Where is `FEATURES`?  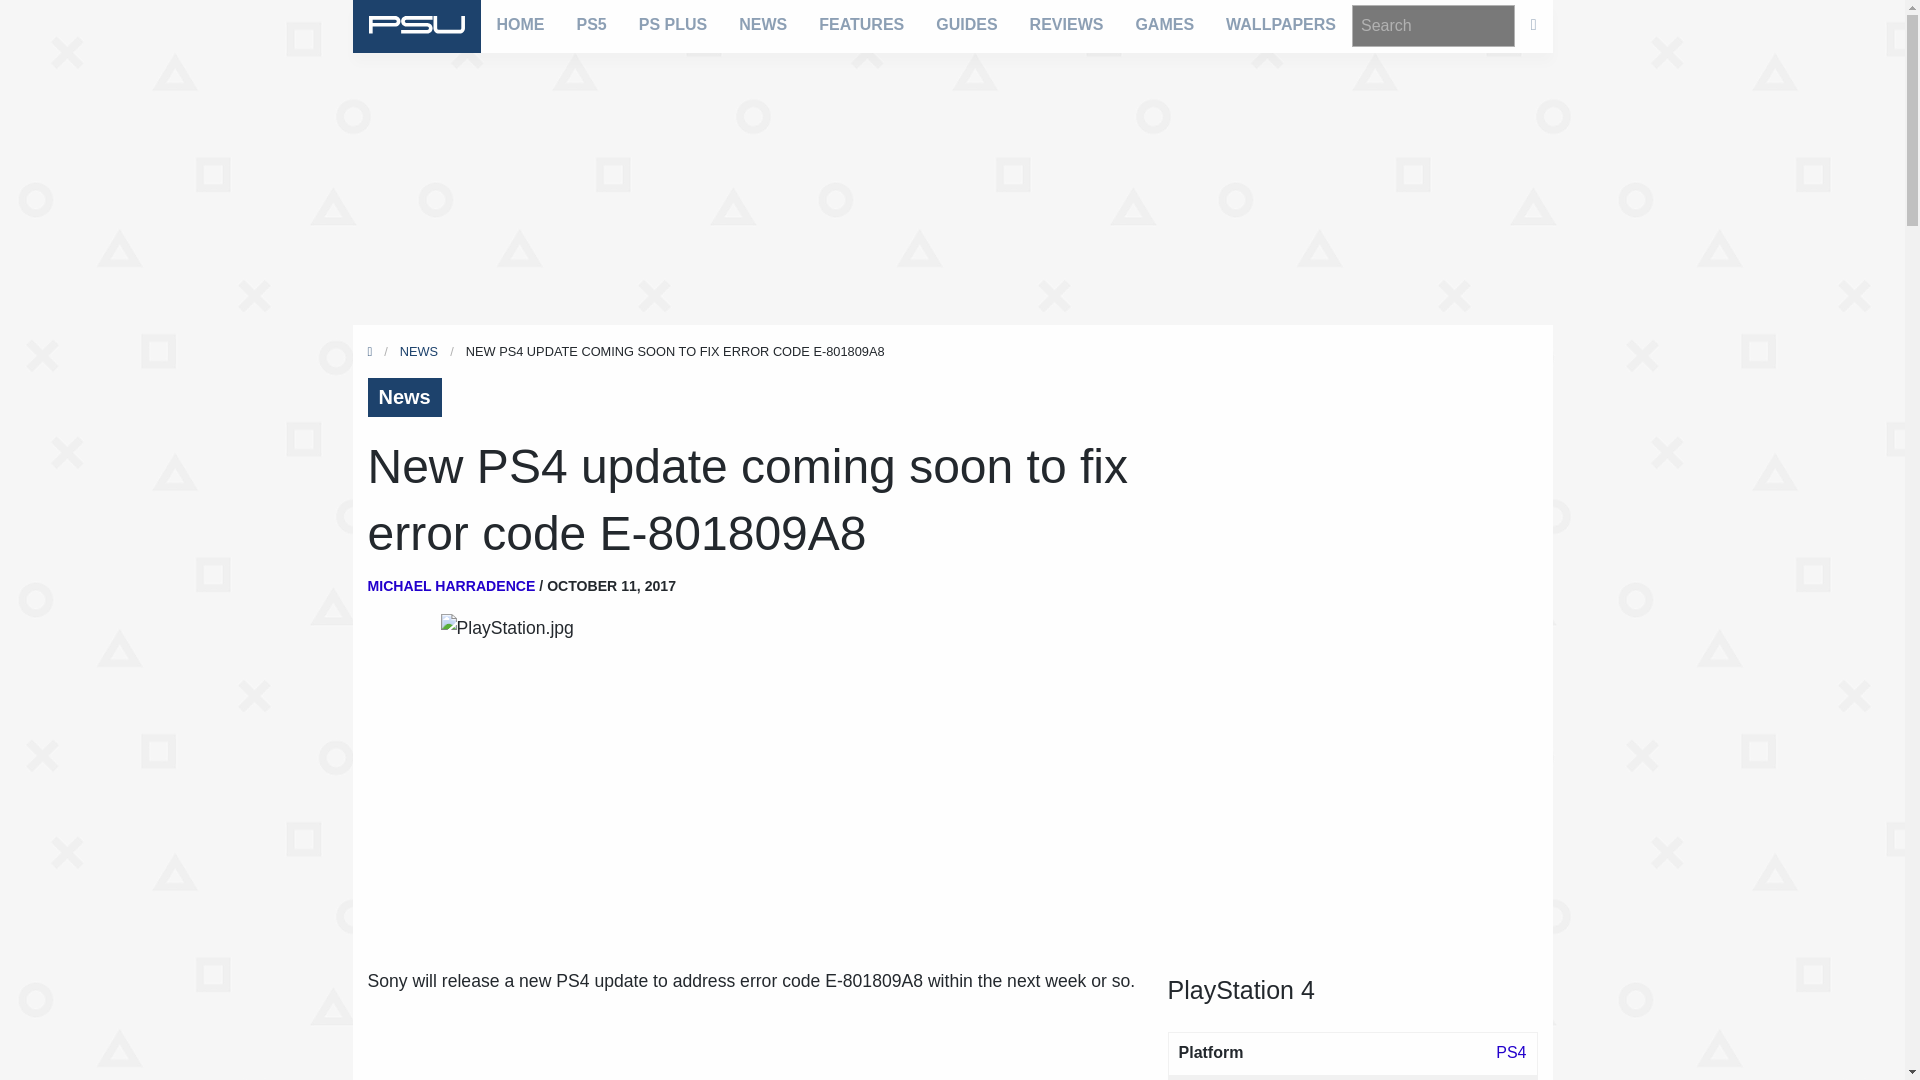 FEATURES is located at coordinates (860, 24).